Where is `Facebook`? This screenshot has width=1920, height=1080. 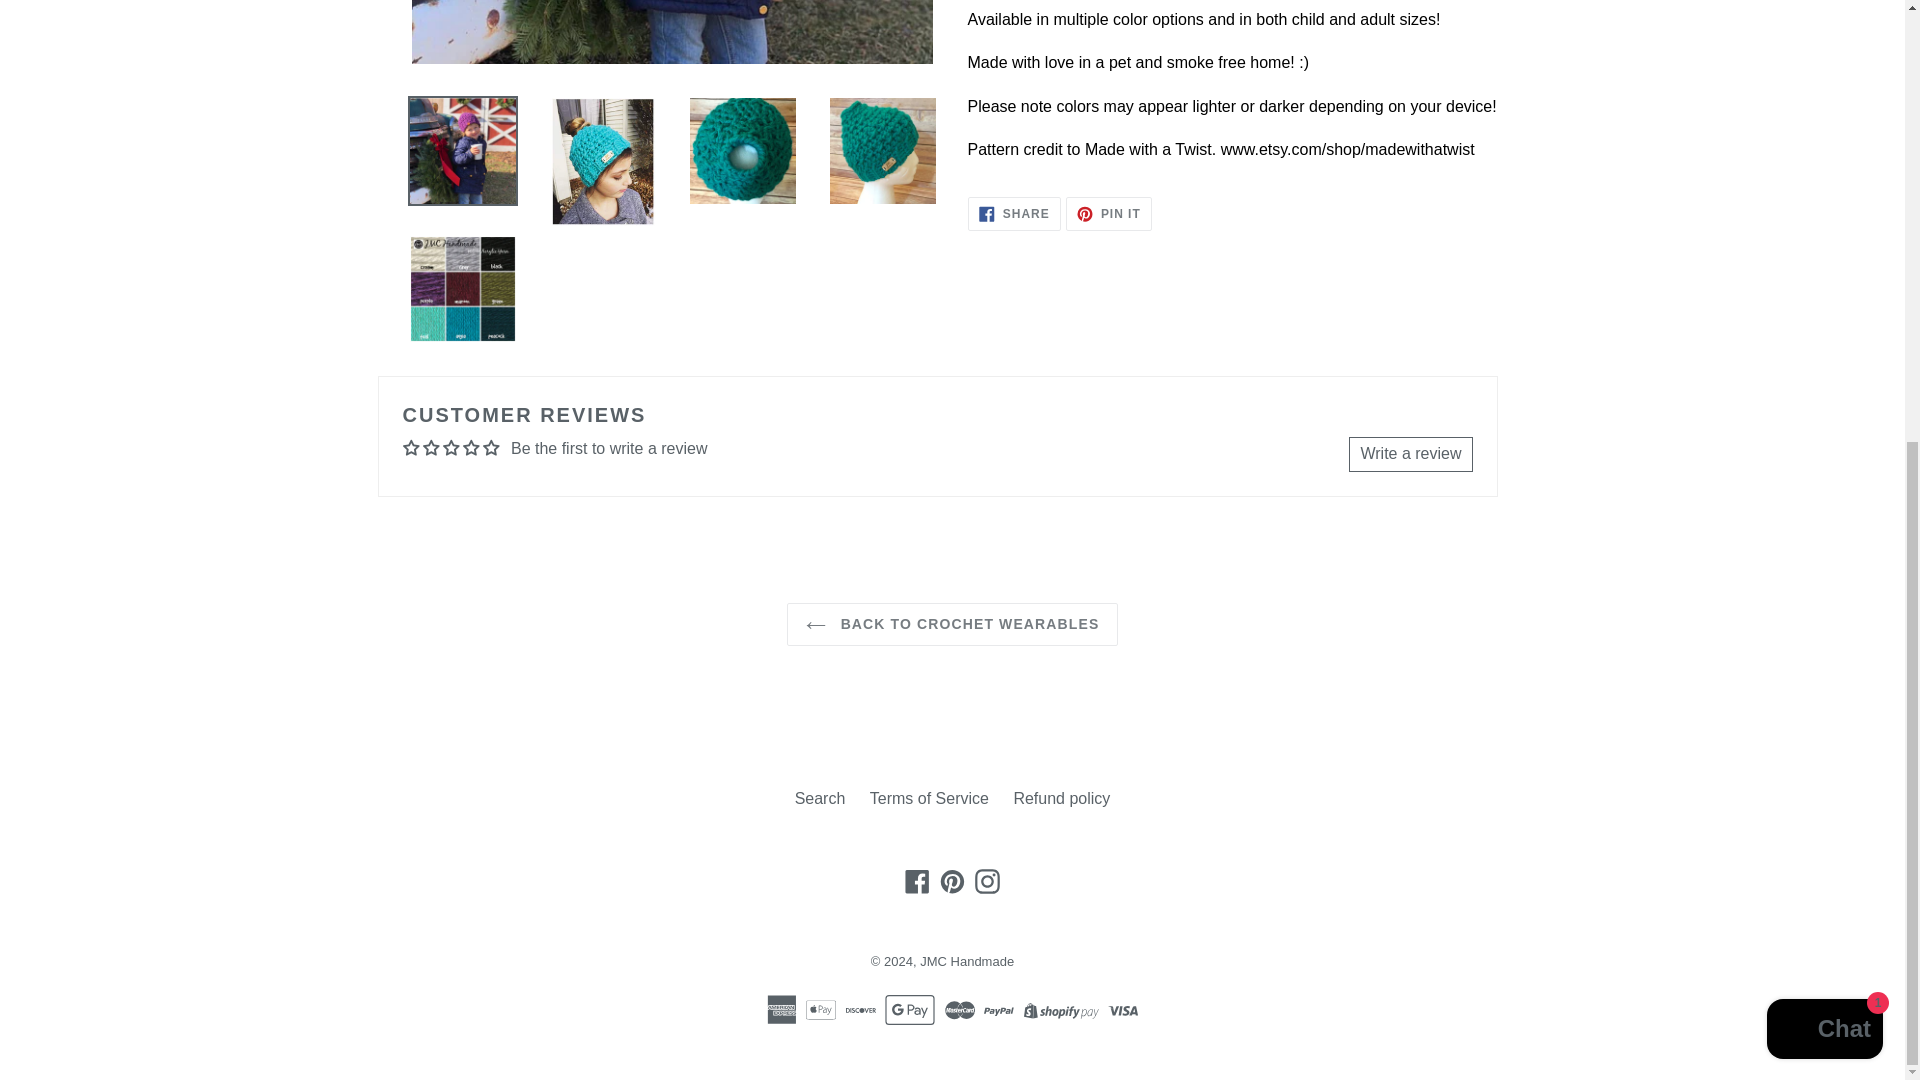 Facebook is located at coordinates (1014, 214).